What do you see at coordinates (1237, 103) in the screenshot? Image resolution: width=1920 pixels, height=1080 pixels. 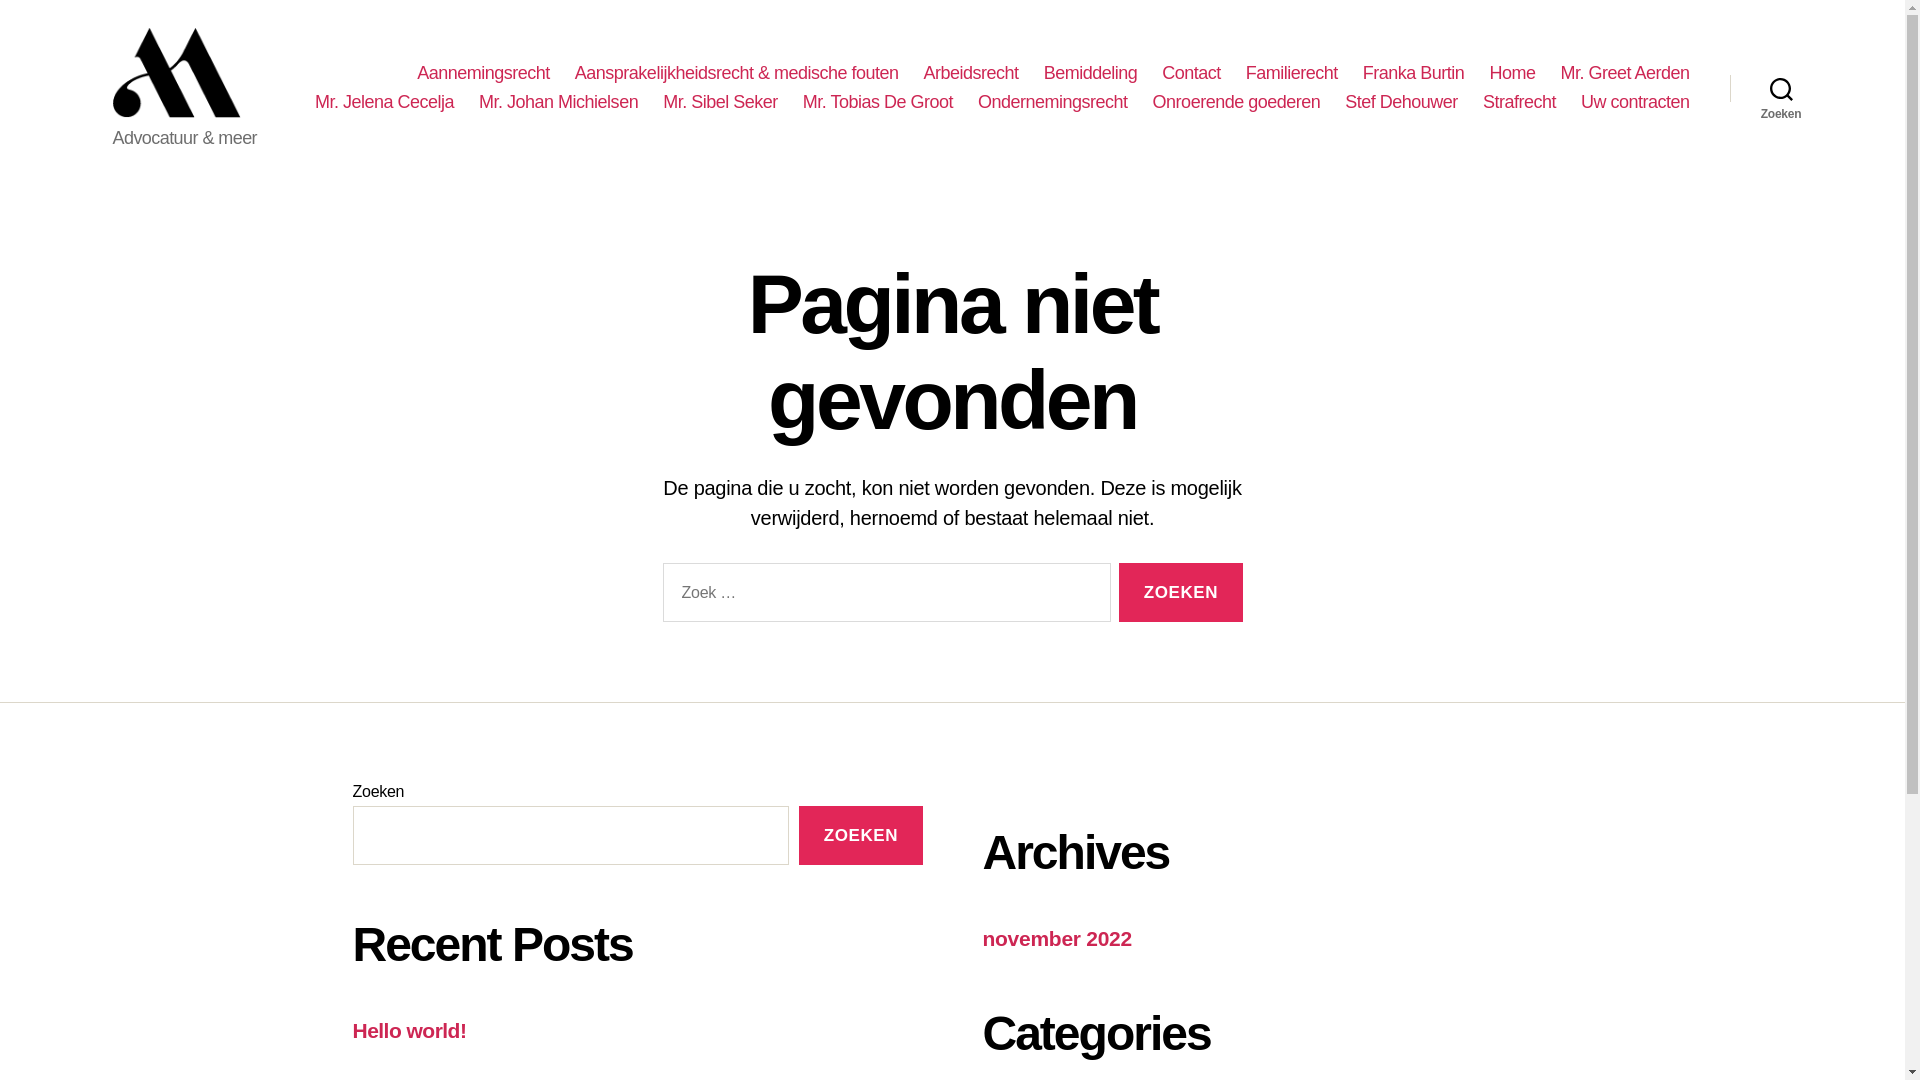 I see `Onroerende goederen` at bounding box center [1237, 103].